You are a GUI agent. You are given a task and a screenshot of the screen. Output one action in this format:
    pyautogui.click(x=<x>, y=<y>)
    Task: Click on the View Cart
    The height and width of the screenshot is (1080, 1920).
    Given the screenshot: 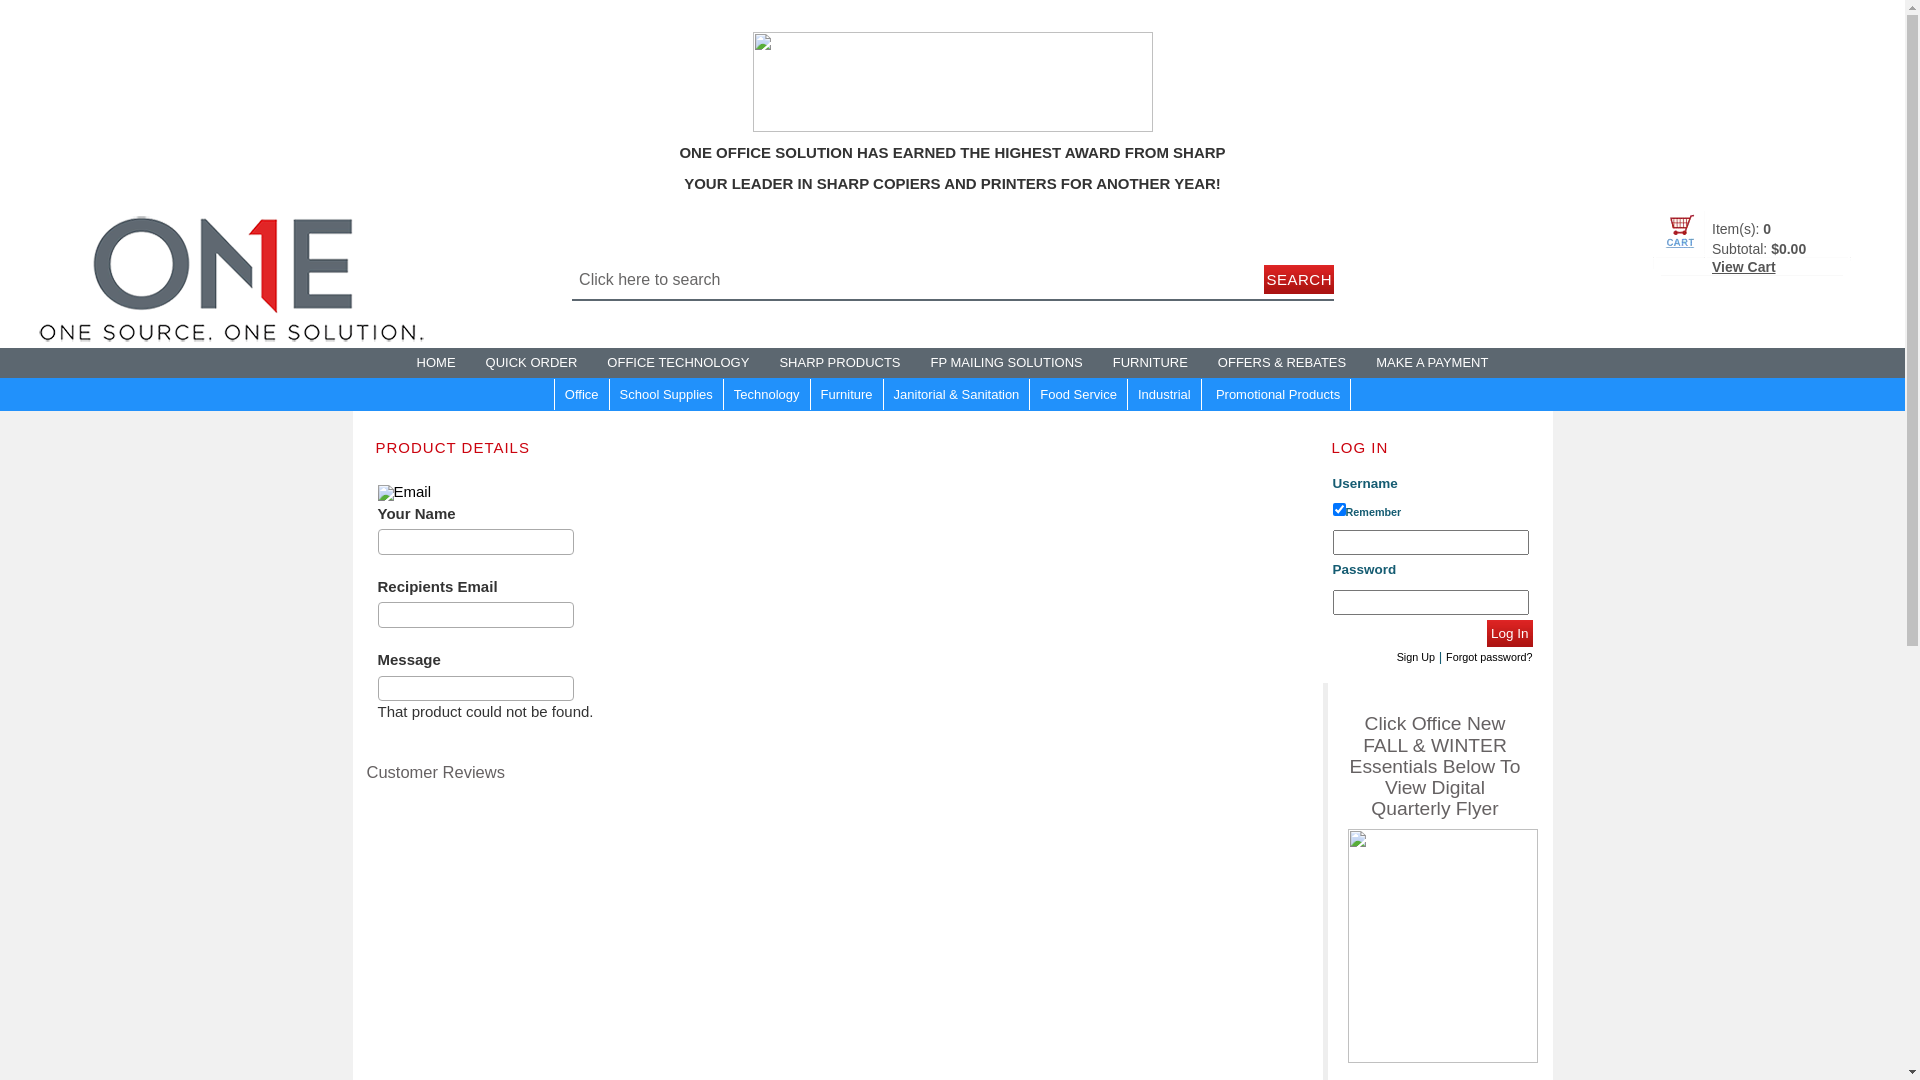 What is the action you would take?
    pyautogui.click(x=1752, y=234)
    